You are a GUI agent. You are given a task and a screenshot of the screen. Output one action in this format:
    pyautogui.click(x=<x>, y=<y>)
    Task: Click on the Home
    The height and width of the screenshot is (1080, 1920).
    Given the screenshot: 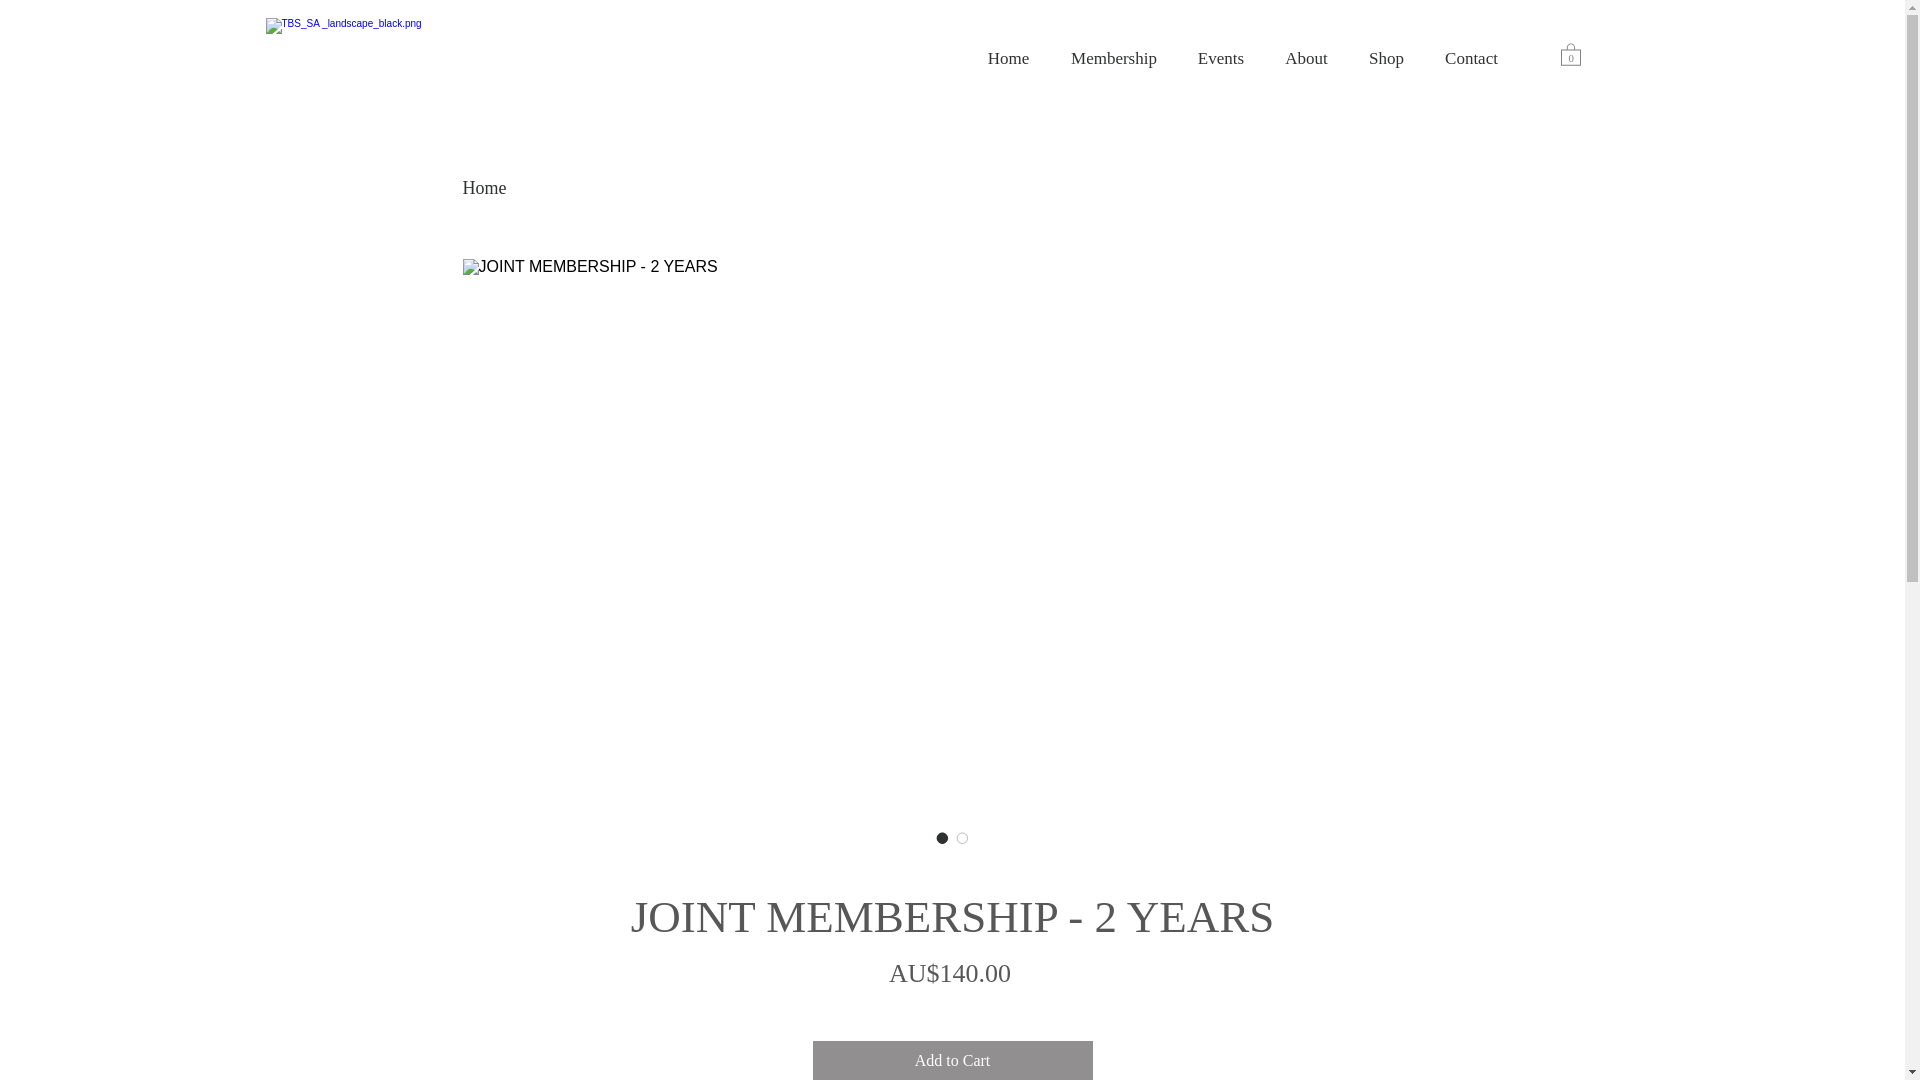 What is the action you would take?
    pyautogui.click(x=1008, y=59)
    